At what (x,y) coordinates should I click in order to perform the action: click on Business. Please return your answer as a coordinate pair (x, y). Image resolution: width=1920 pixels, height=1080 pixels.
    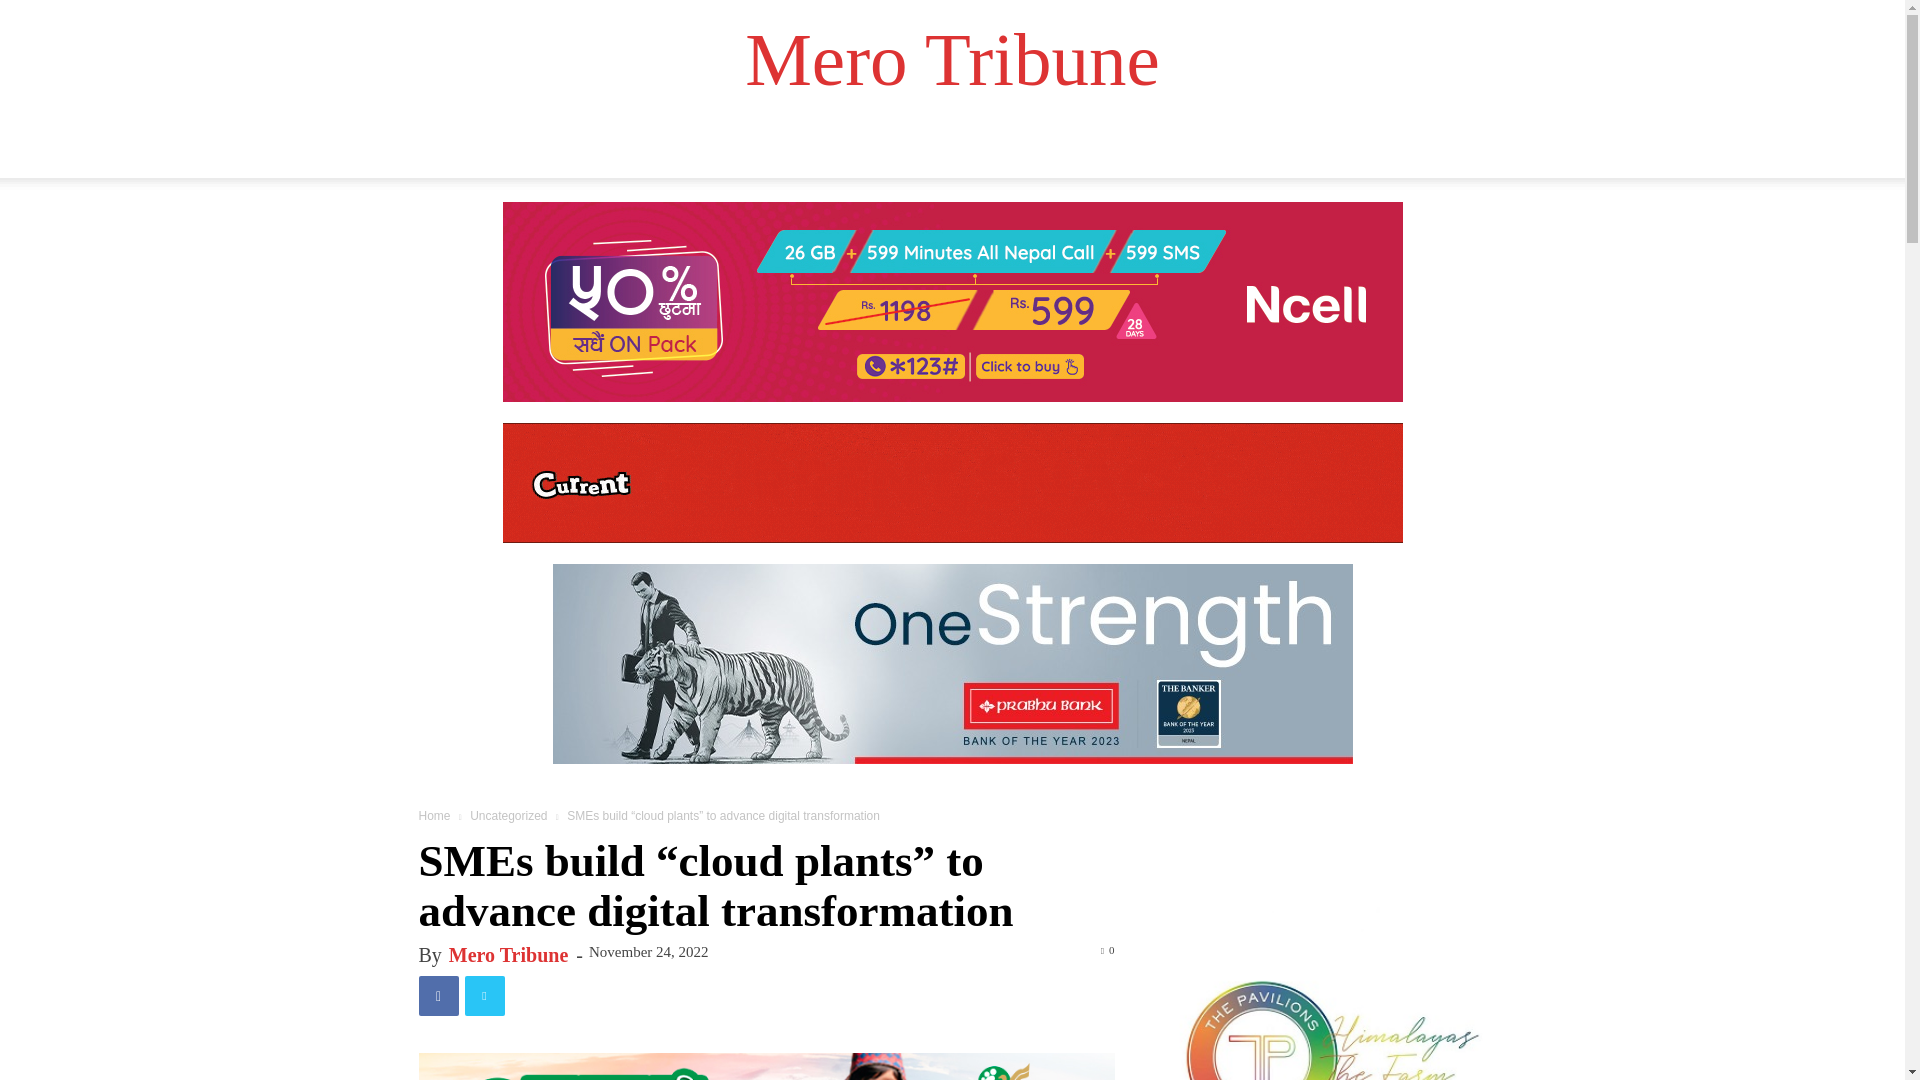
    Looking at the image, I should click on (941, 154).